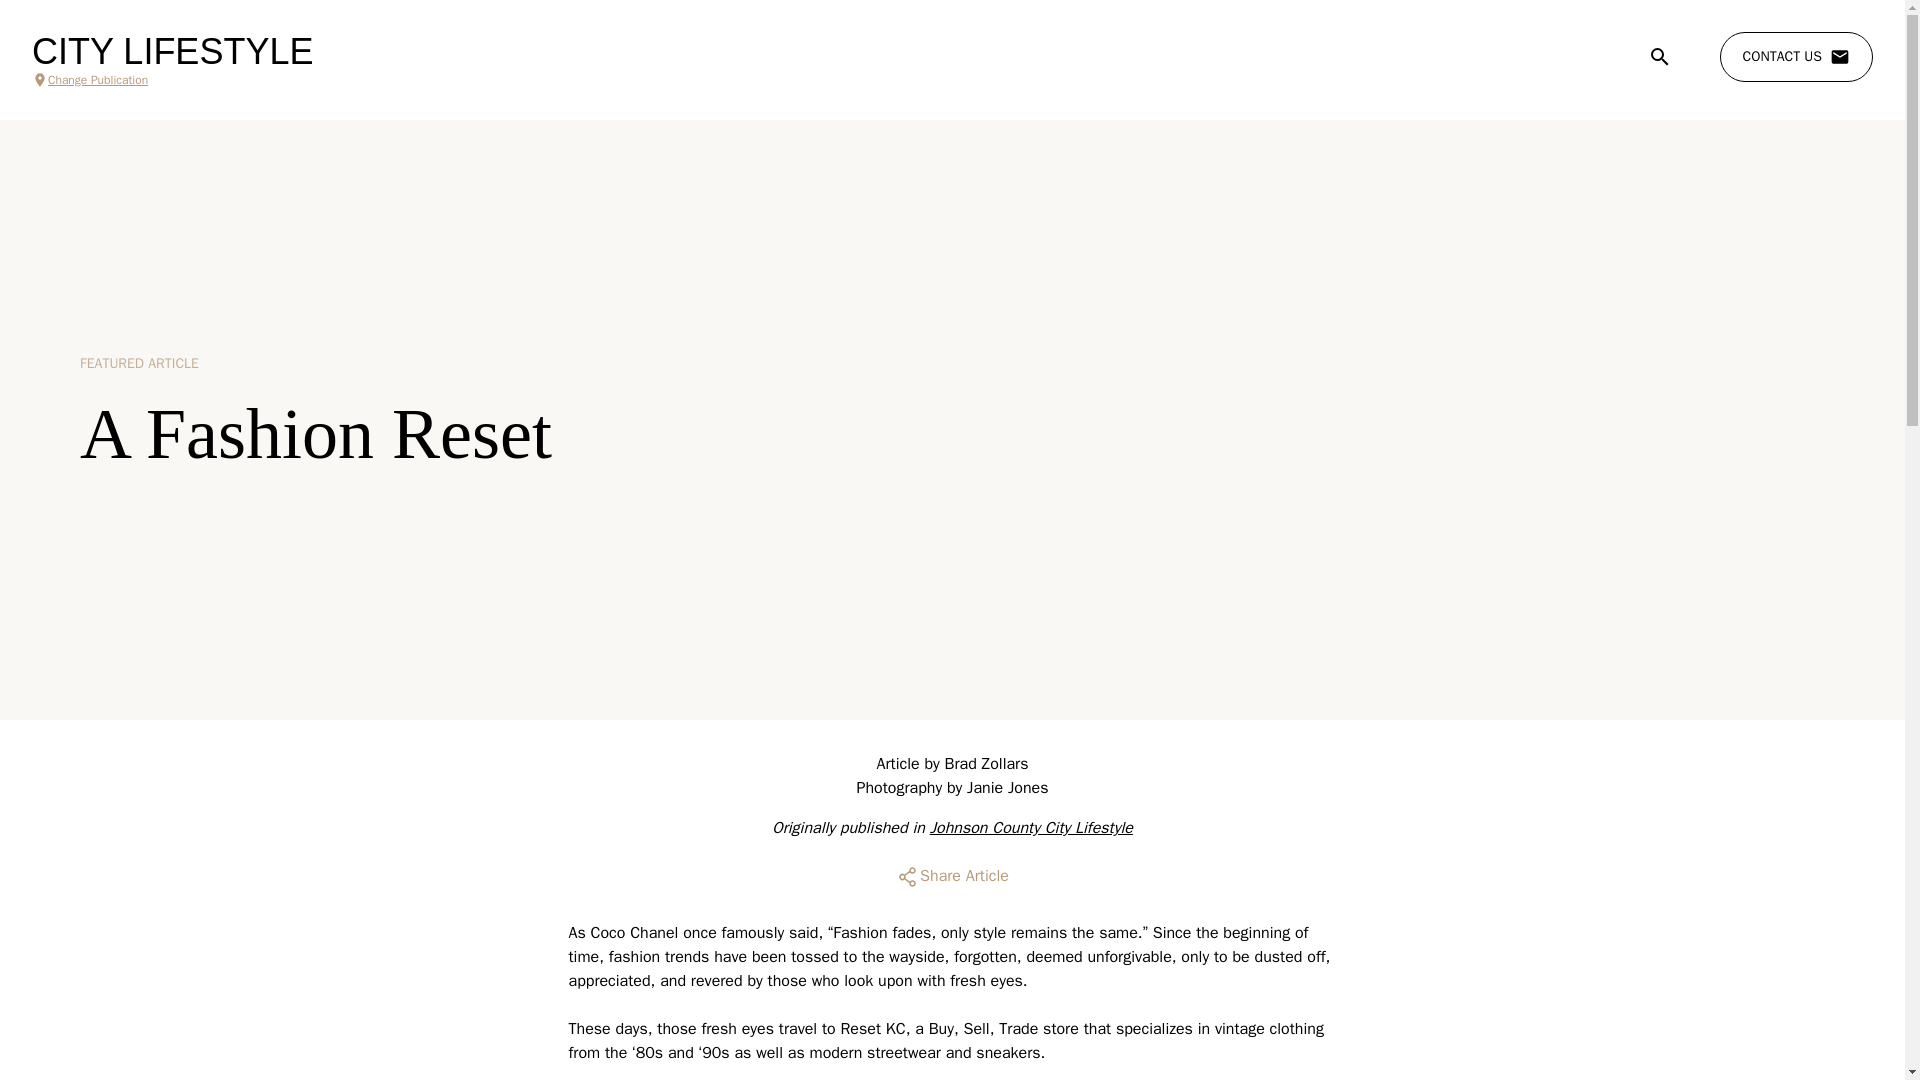 This screenshot has width=1920, height=1080. What do you see at coordinates (172, 52) in the screenshot?
I see `CITY LIFESTYLE` at bounding box center [172, 52].